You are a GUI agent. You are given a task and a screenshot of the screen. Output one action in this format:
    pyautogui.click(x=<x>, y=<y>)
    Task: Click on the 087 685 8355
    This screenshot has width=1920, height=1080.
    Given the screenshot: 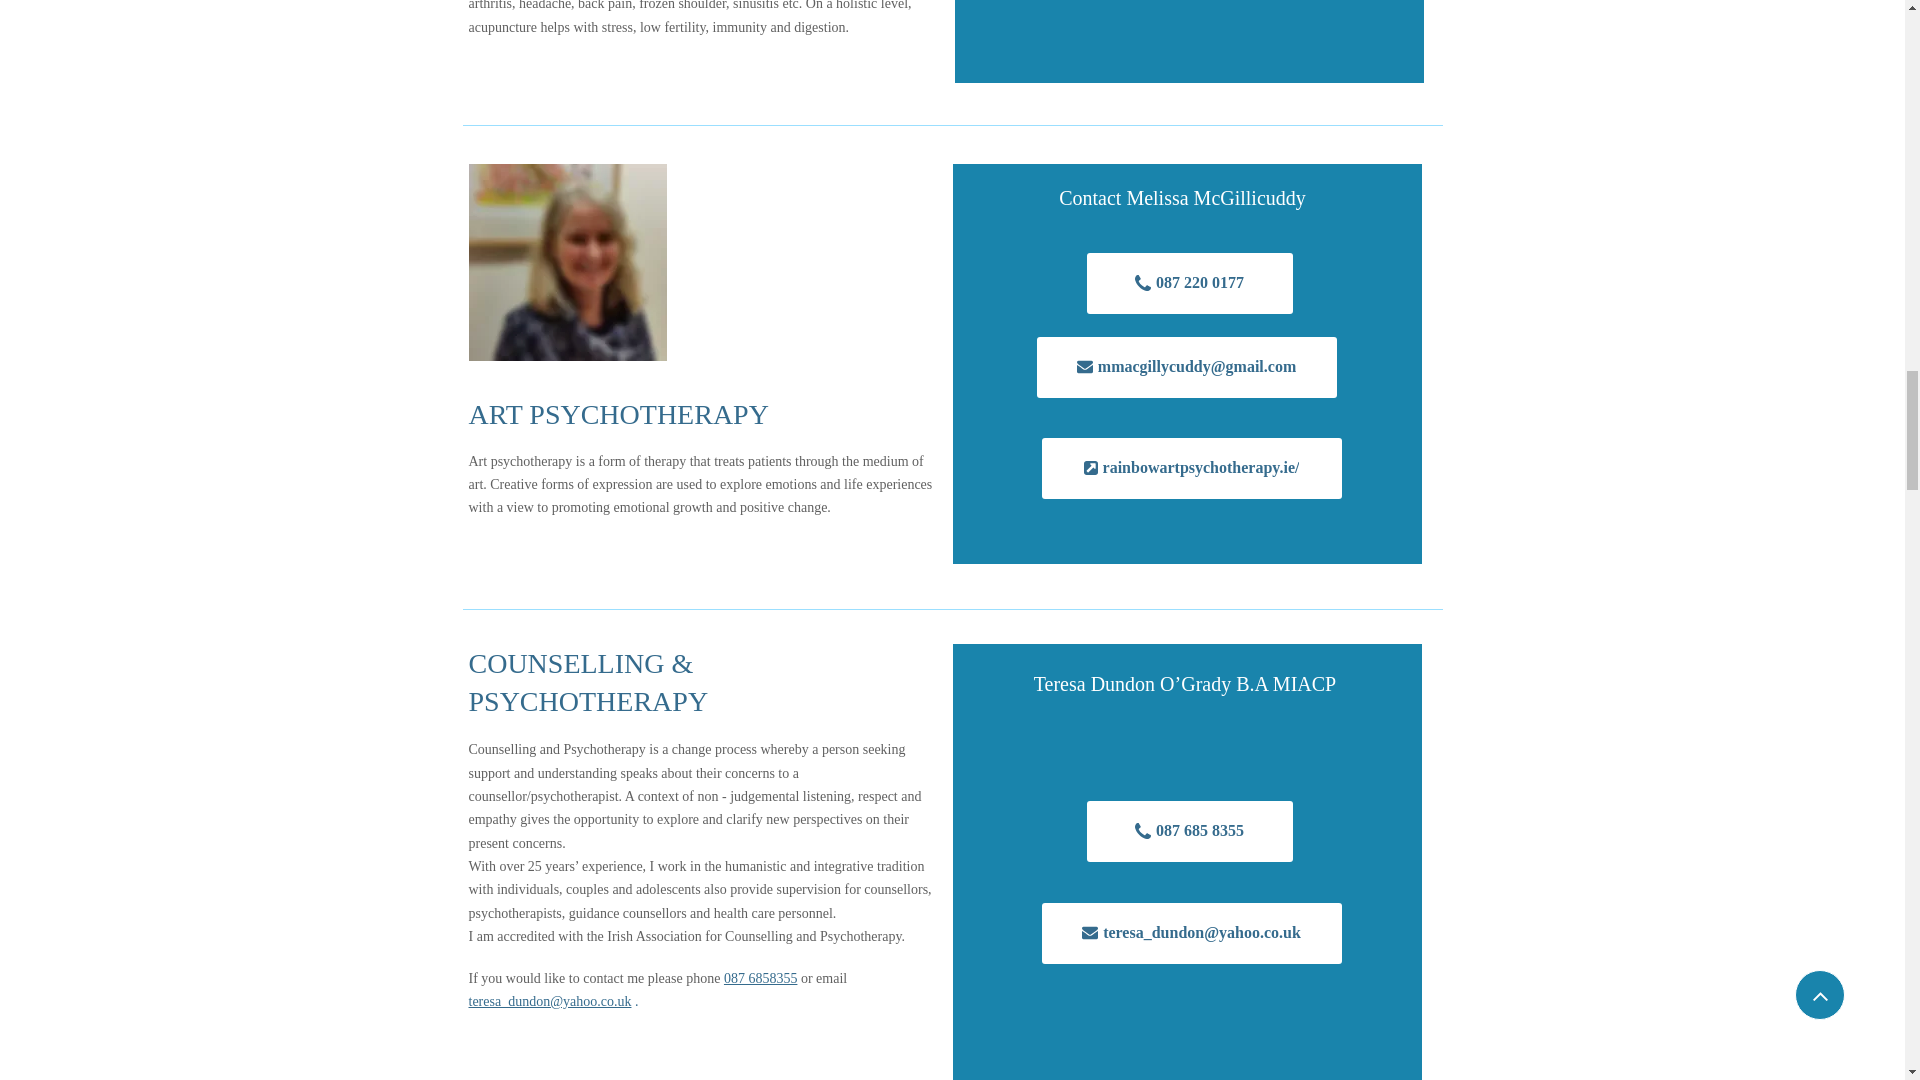 What is the action you would take?
    pyautogui.click(x=1189, y=831)
    